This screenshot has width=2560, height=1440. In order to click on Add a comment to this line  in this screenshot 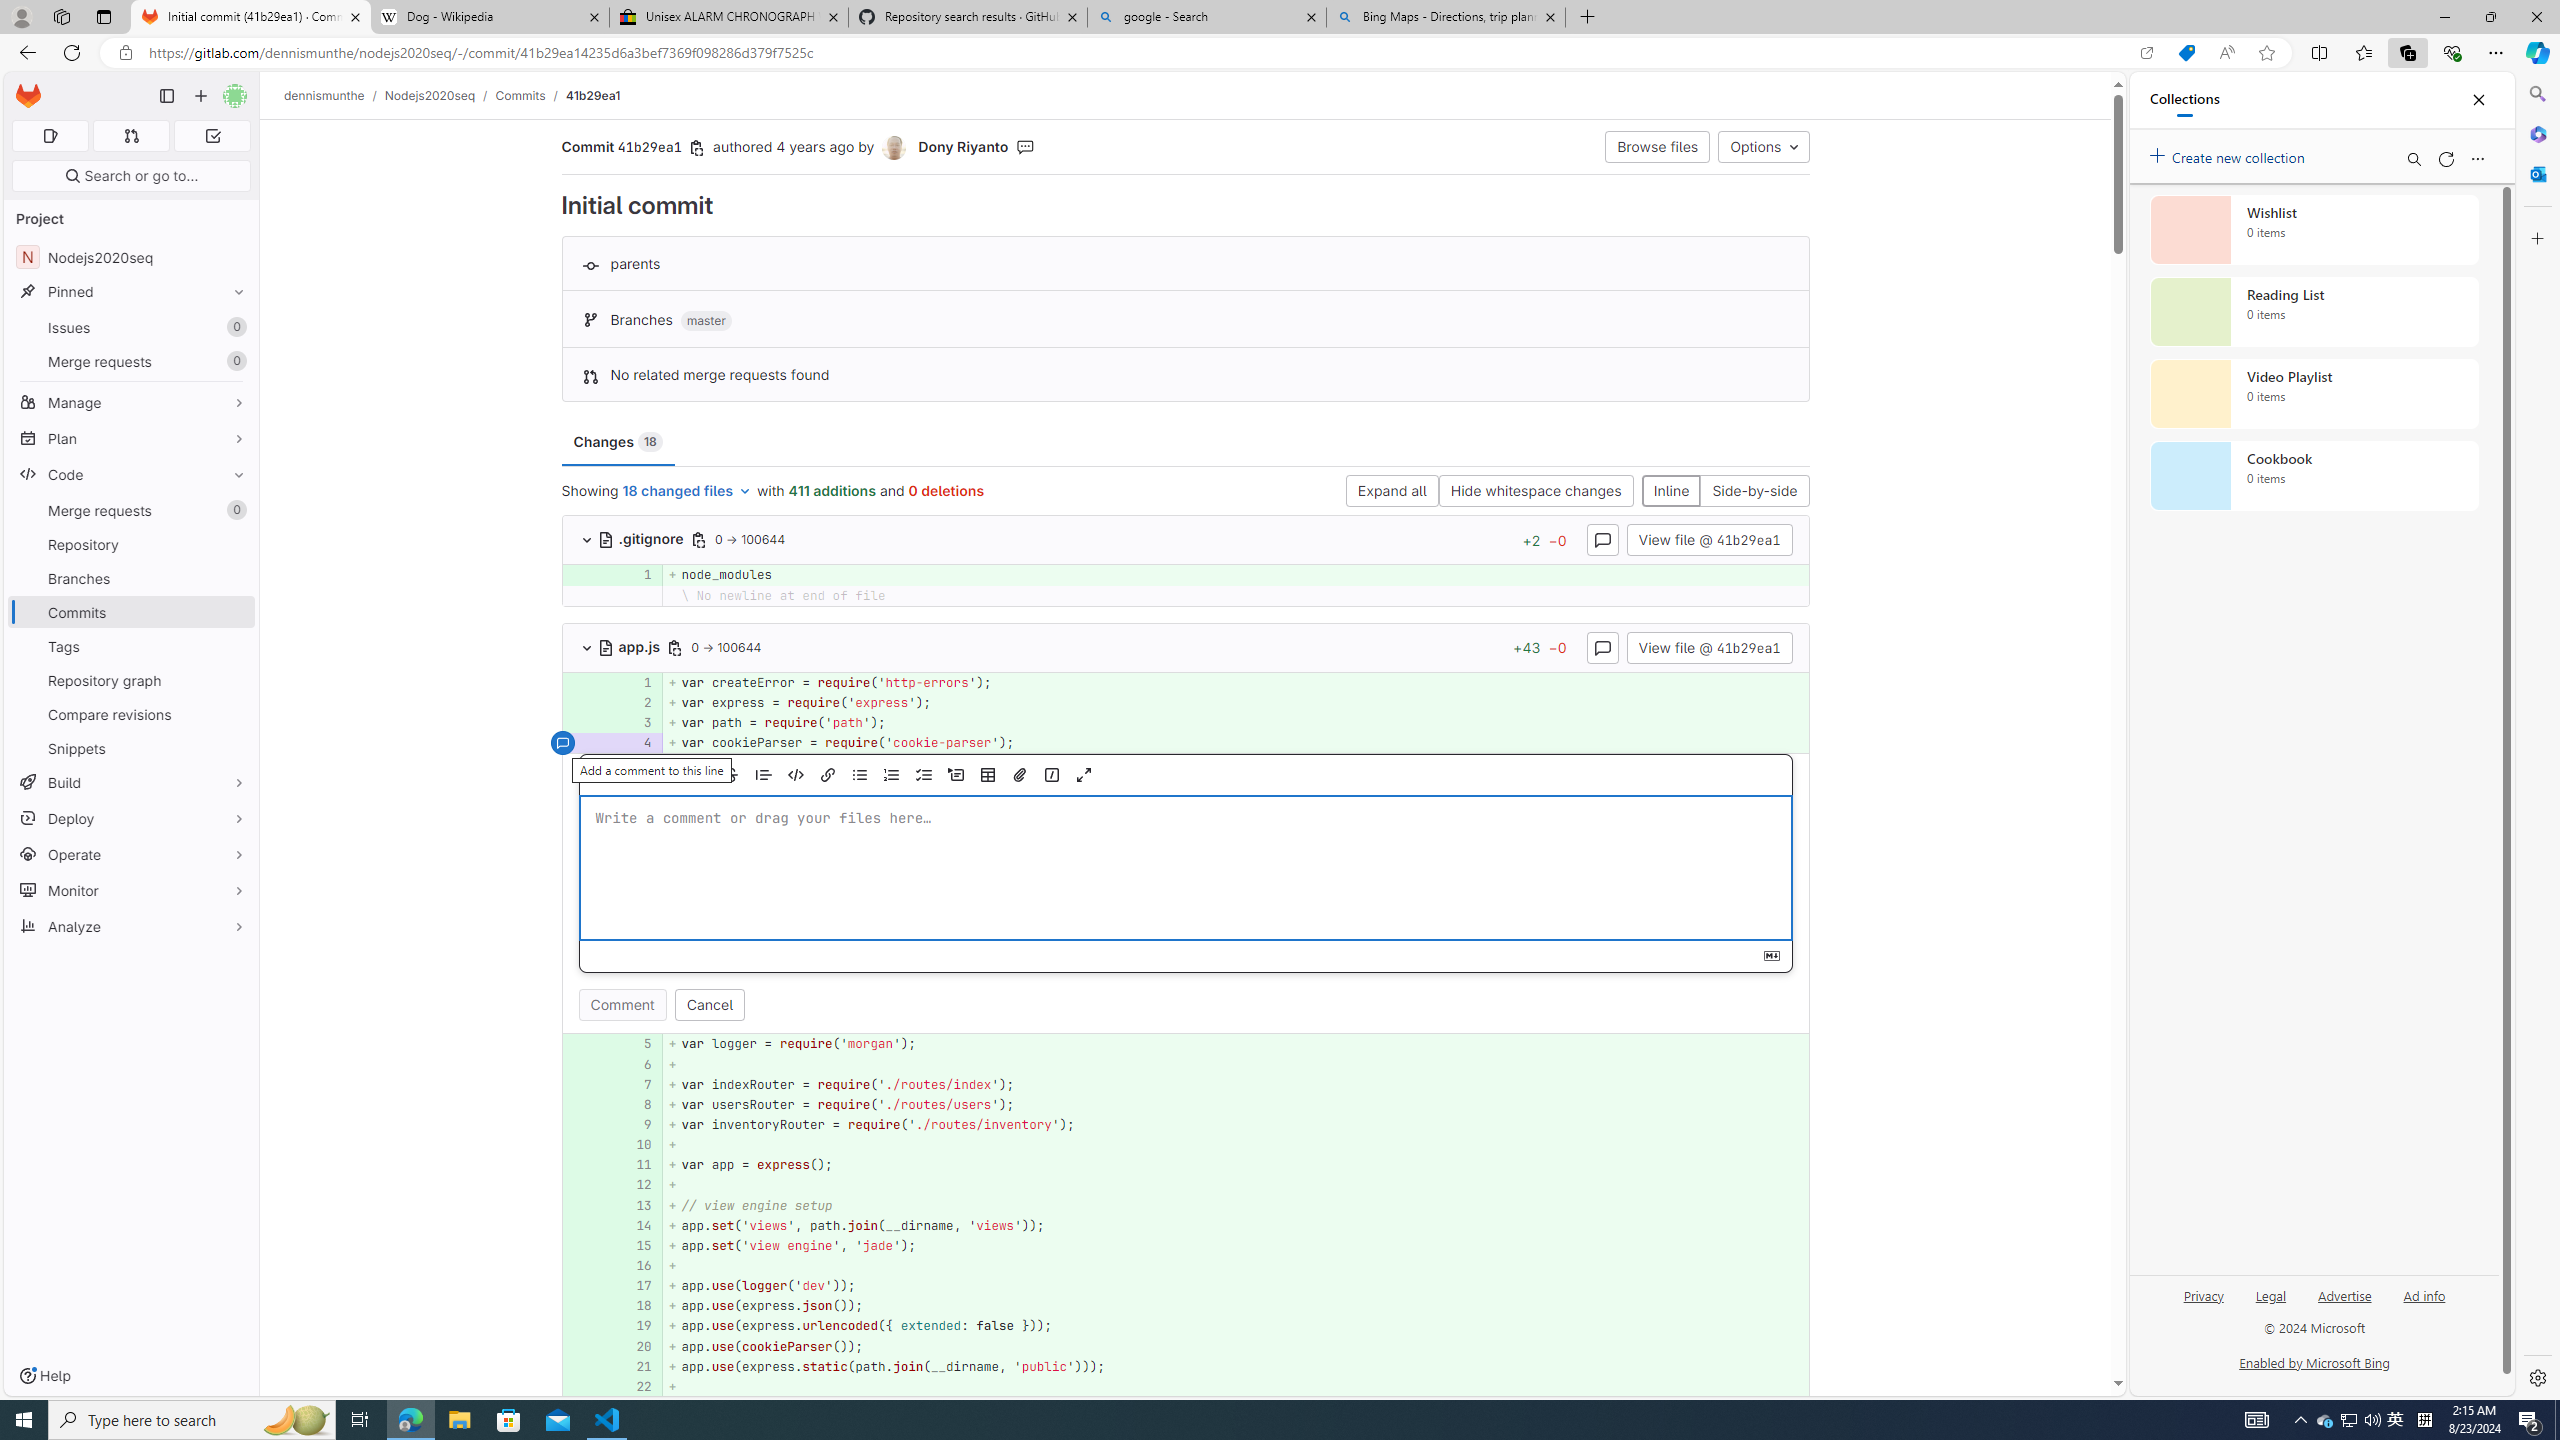, I will do `click(587, 1386)`.